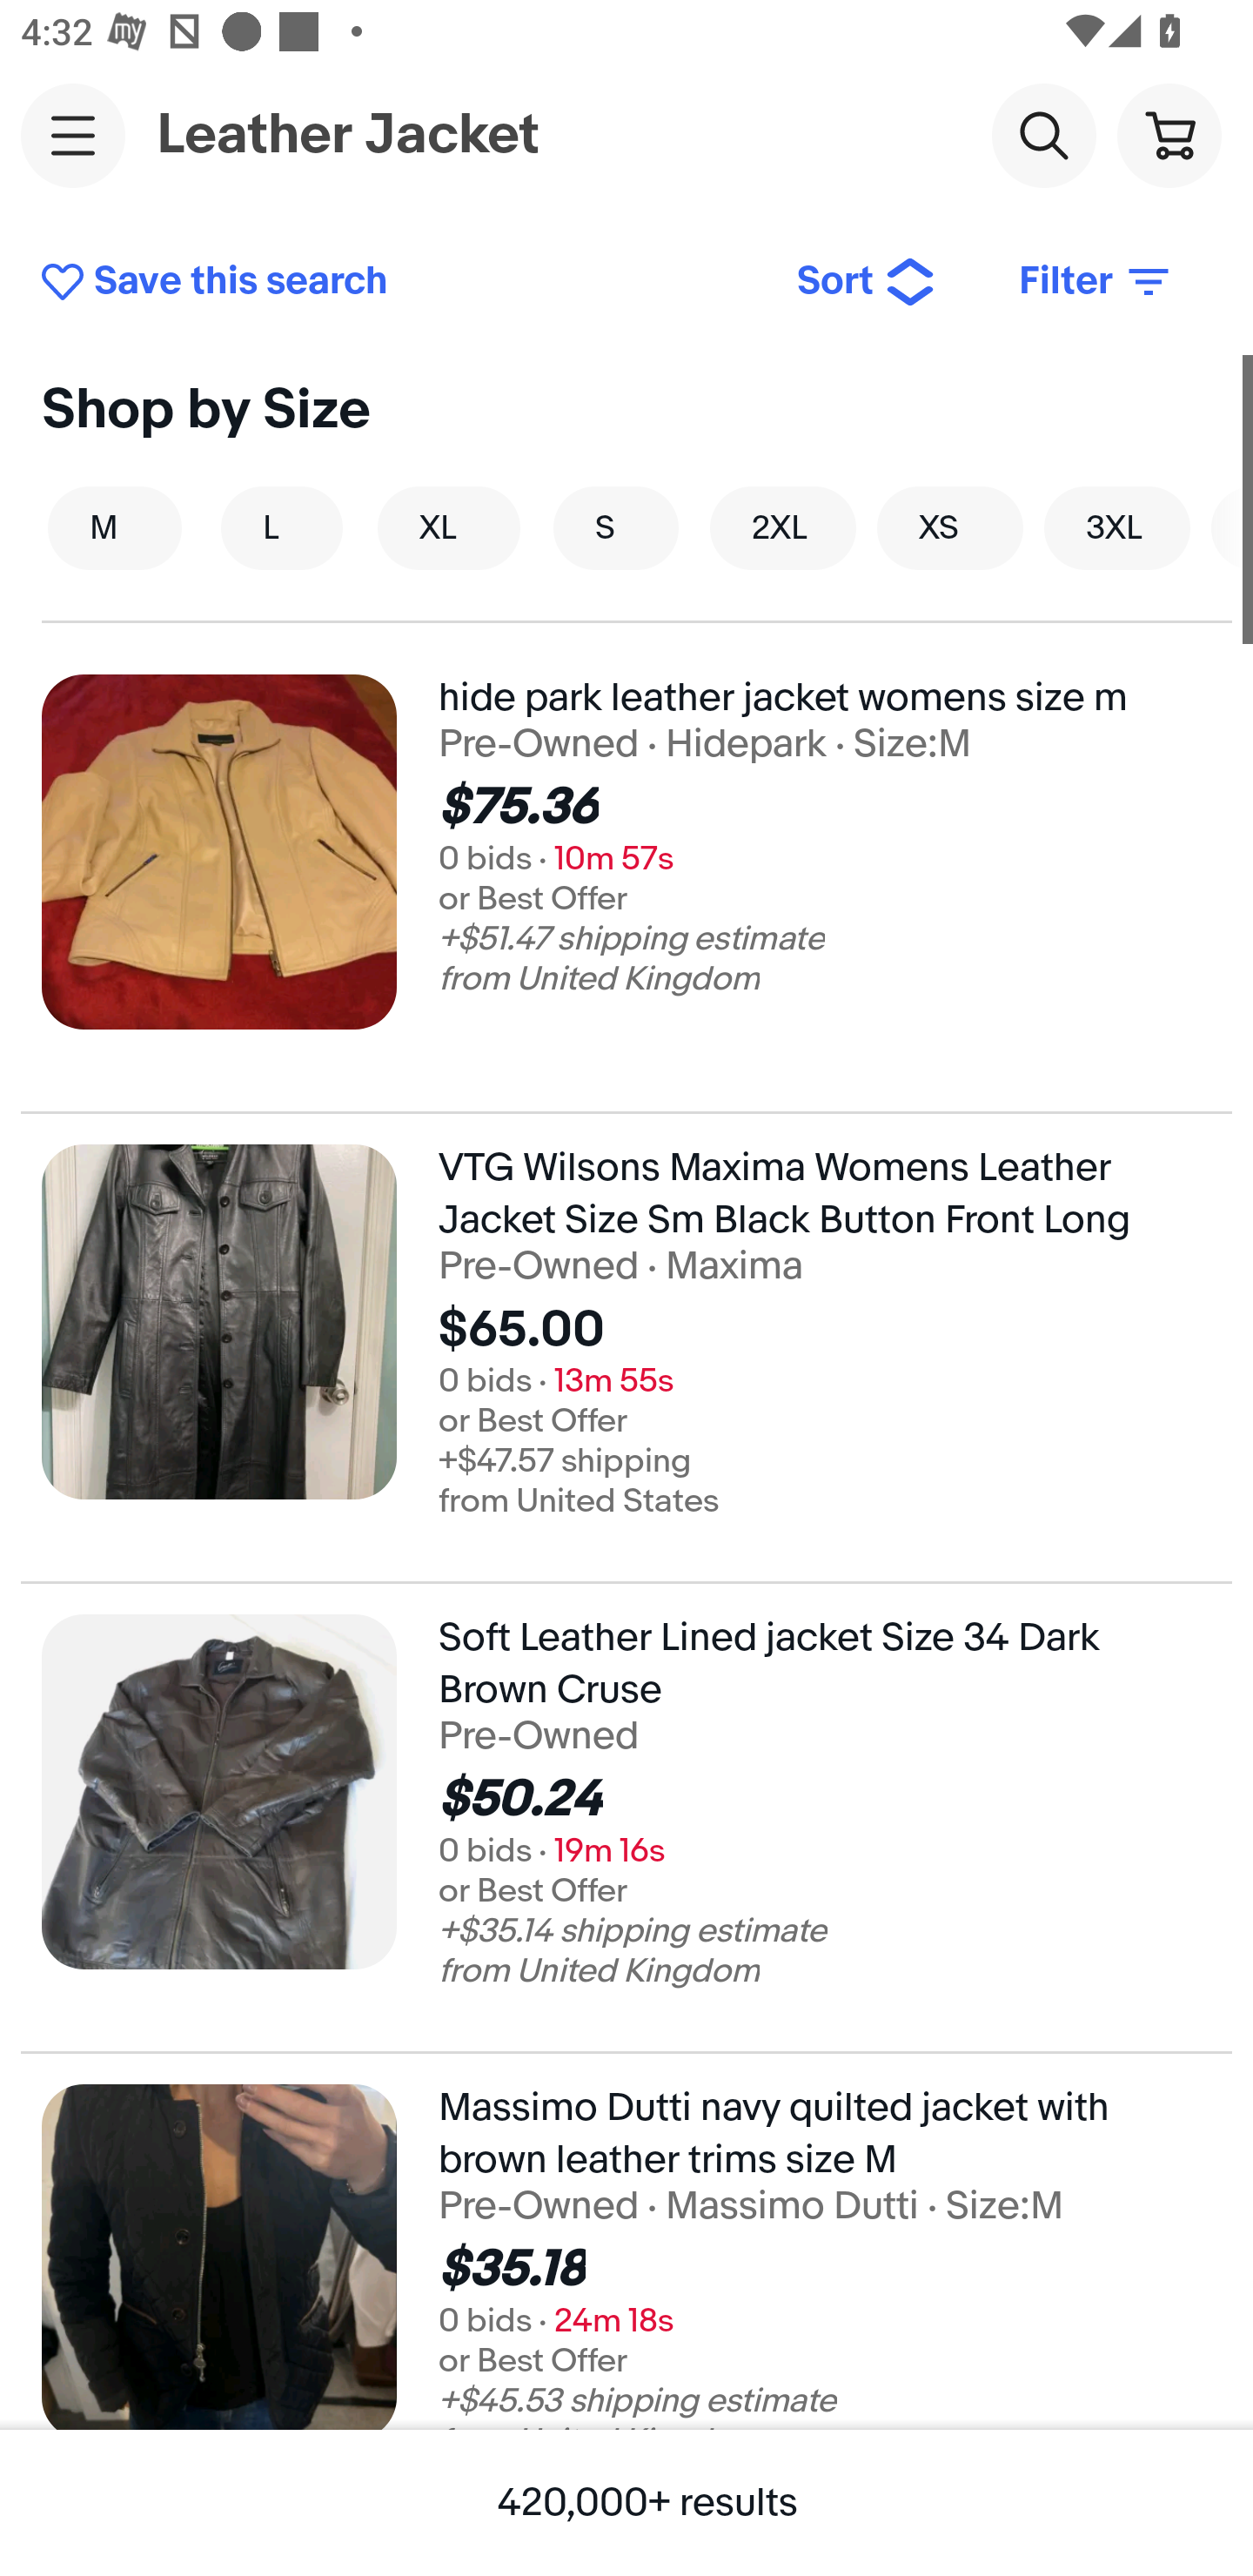 The width and height of the screenshot is (1253, 2576). I want to click on Filter, so click(1096, 282).